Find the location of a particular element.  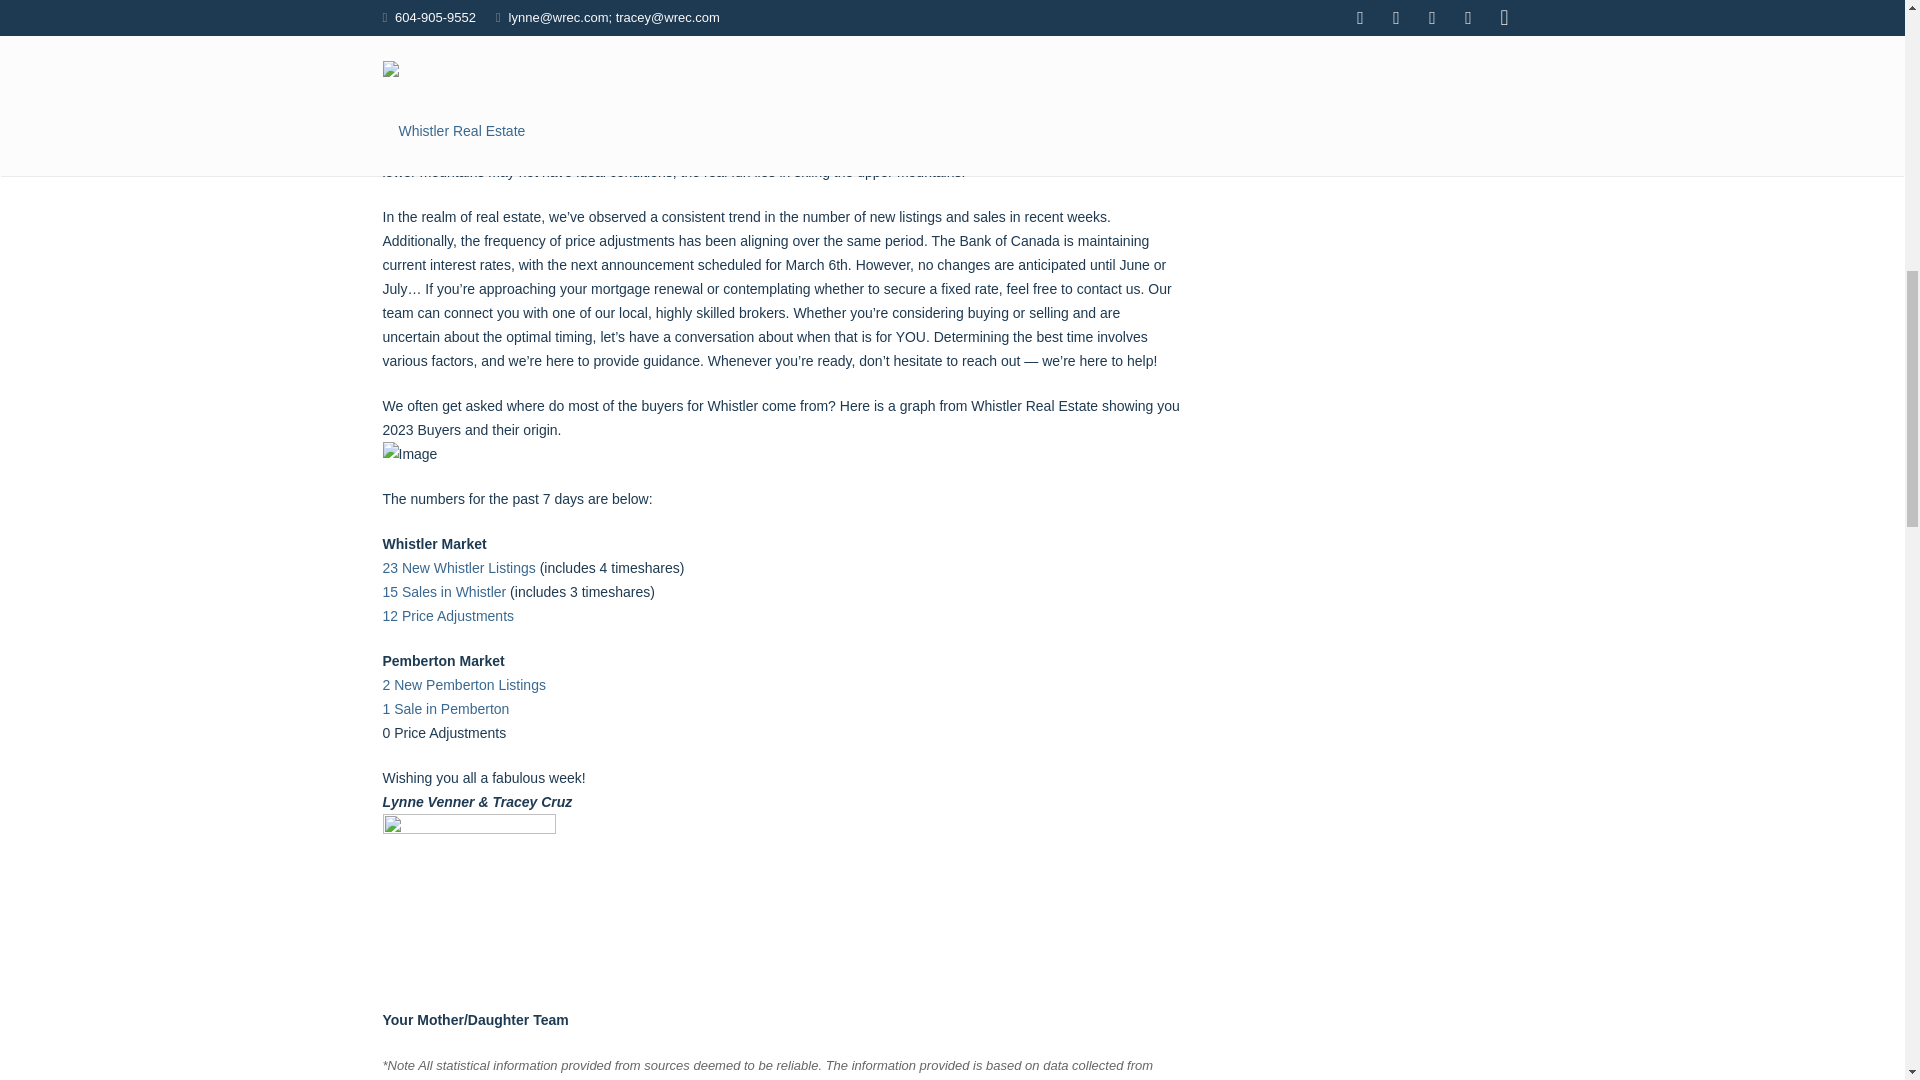

Blog Post is located at coordinates (656, 54).